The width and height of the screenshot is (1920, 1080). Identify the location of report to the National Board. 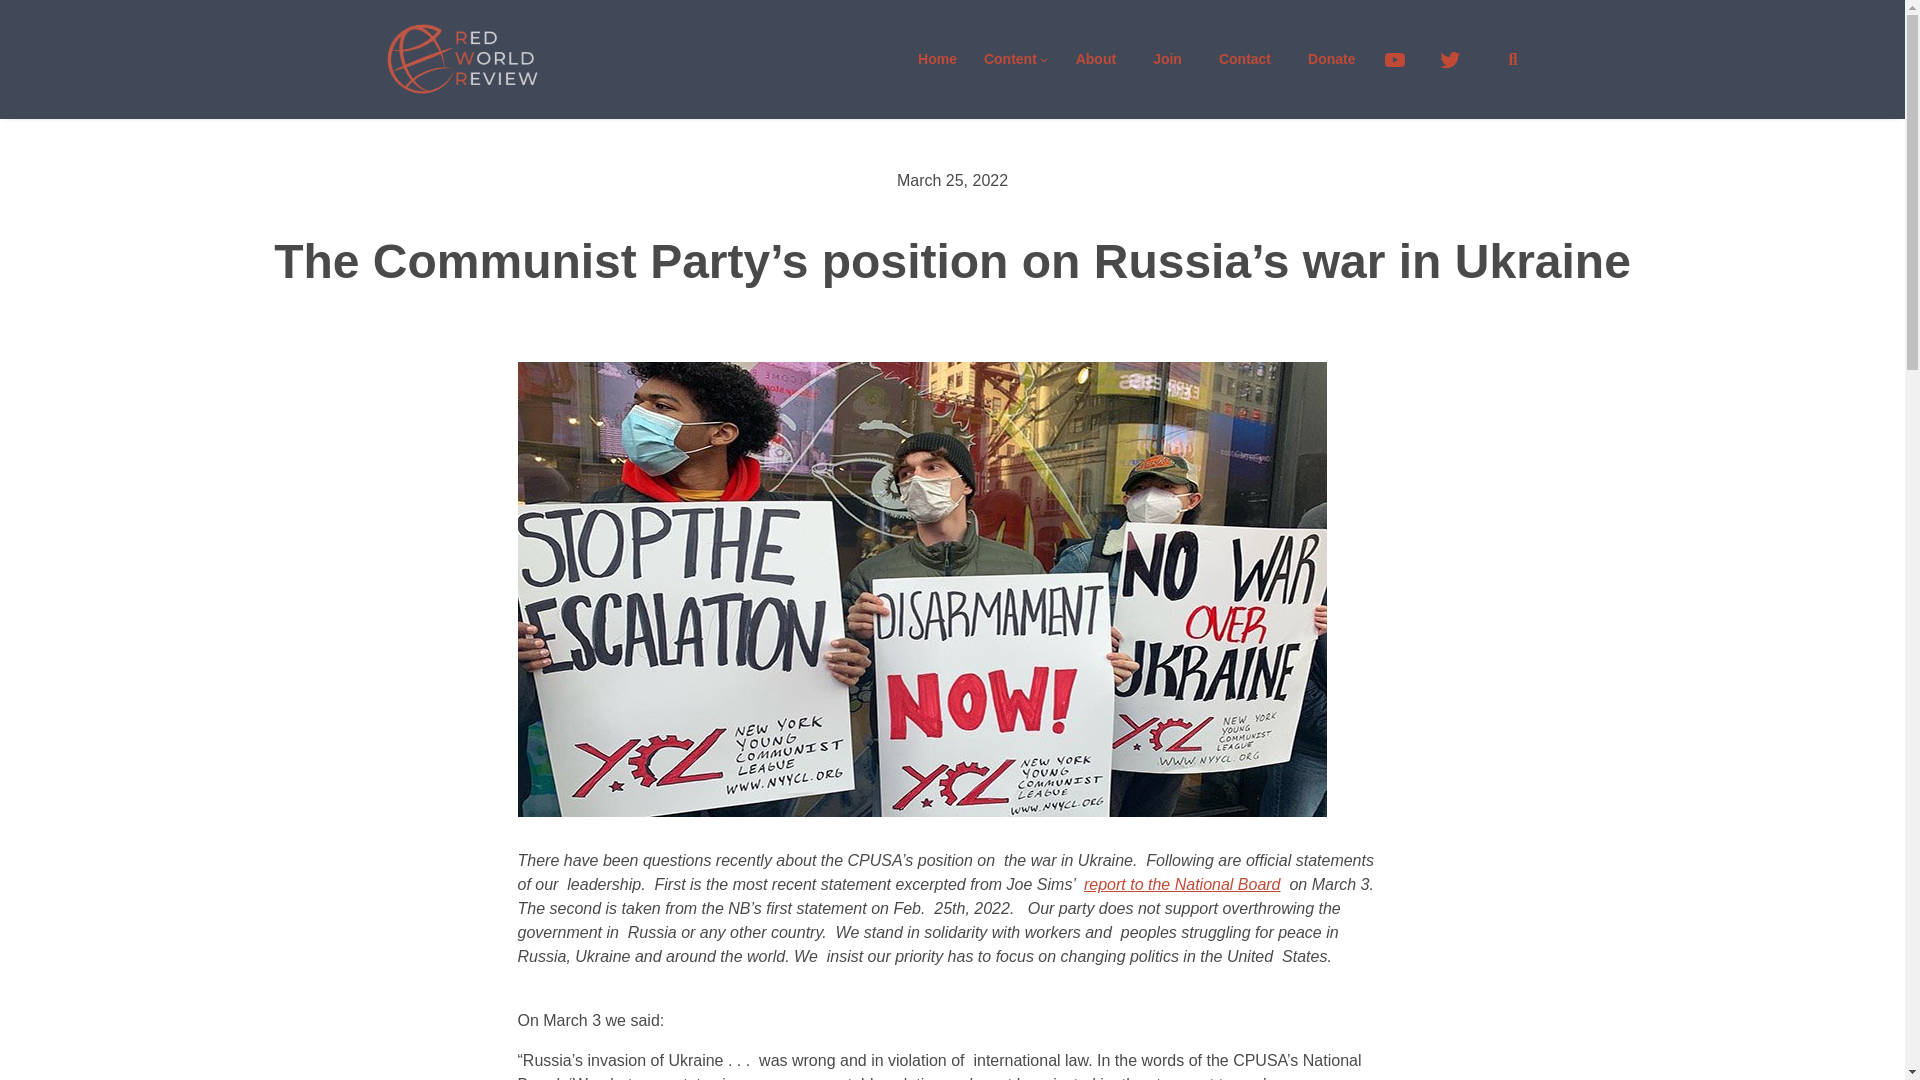
(1182, 884).